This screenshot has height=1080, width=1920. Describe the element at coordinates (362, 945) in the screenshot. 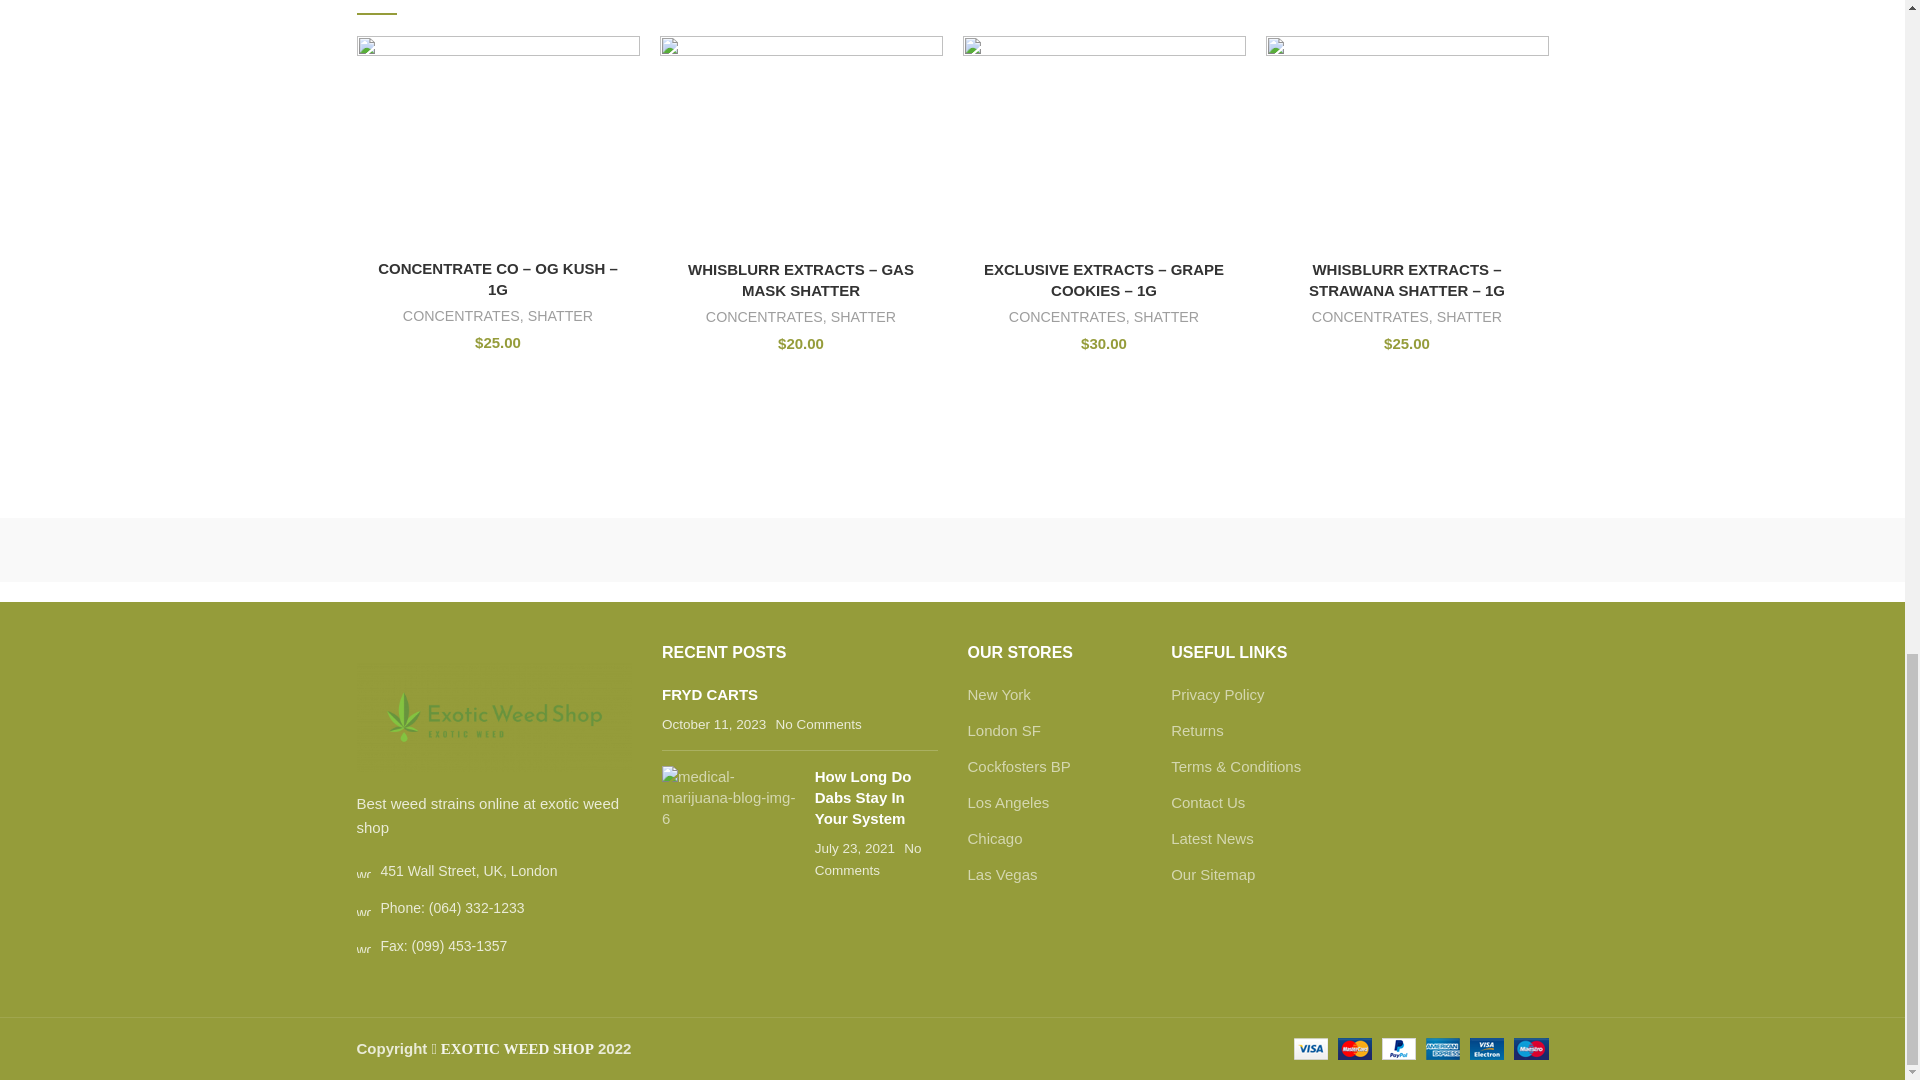

I see `wd-envelope-light` at that location.